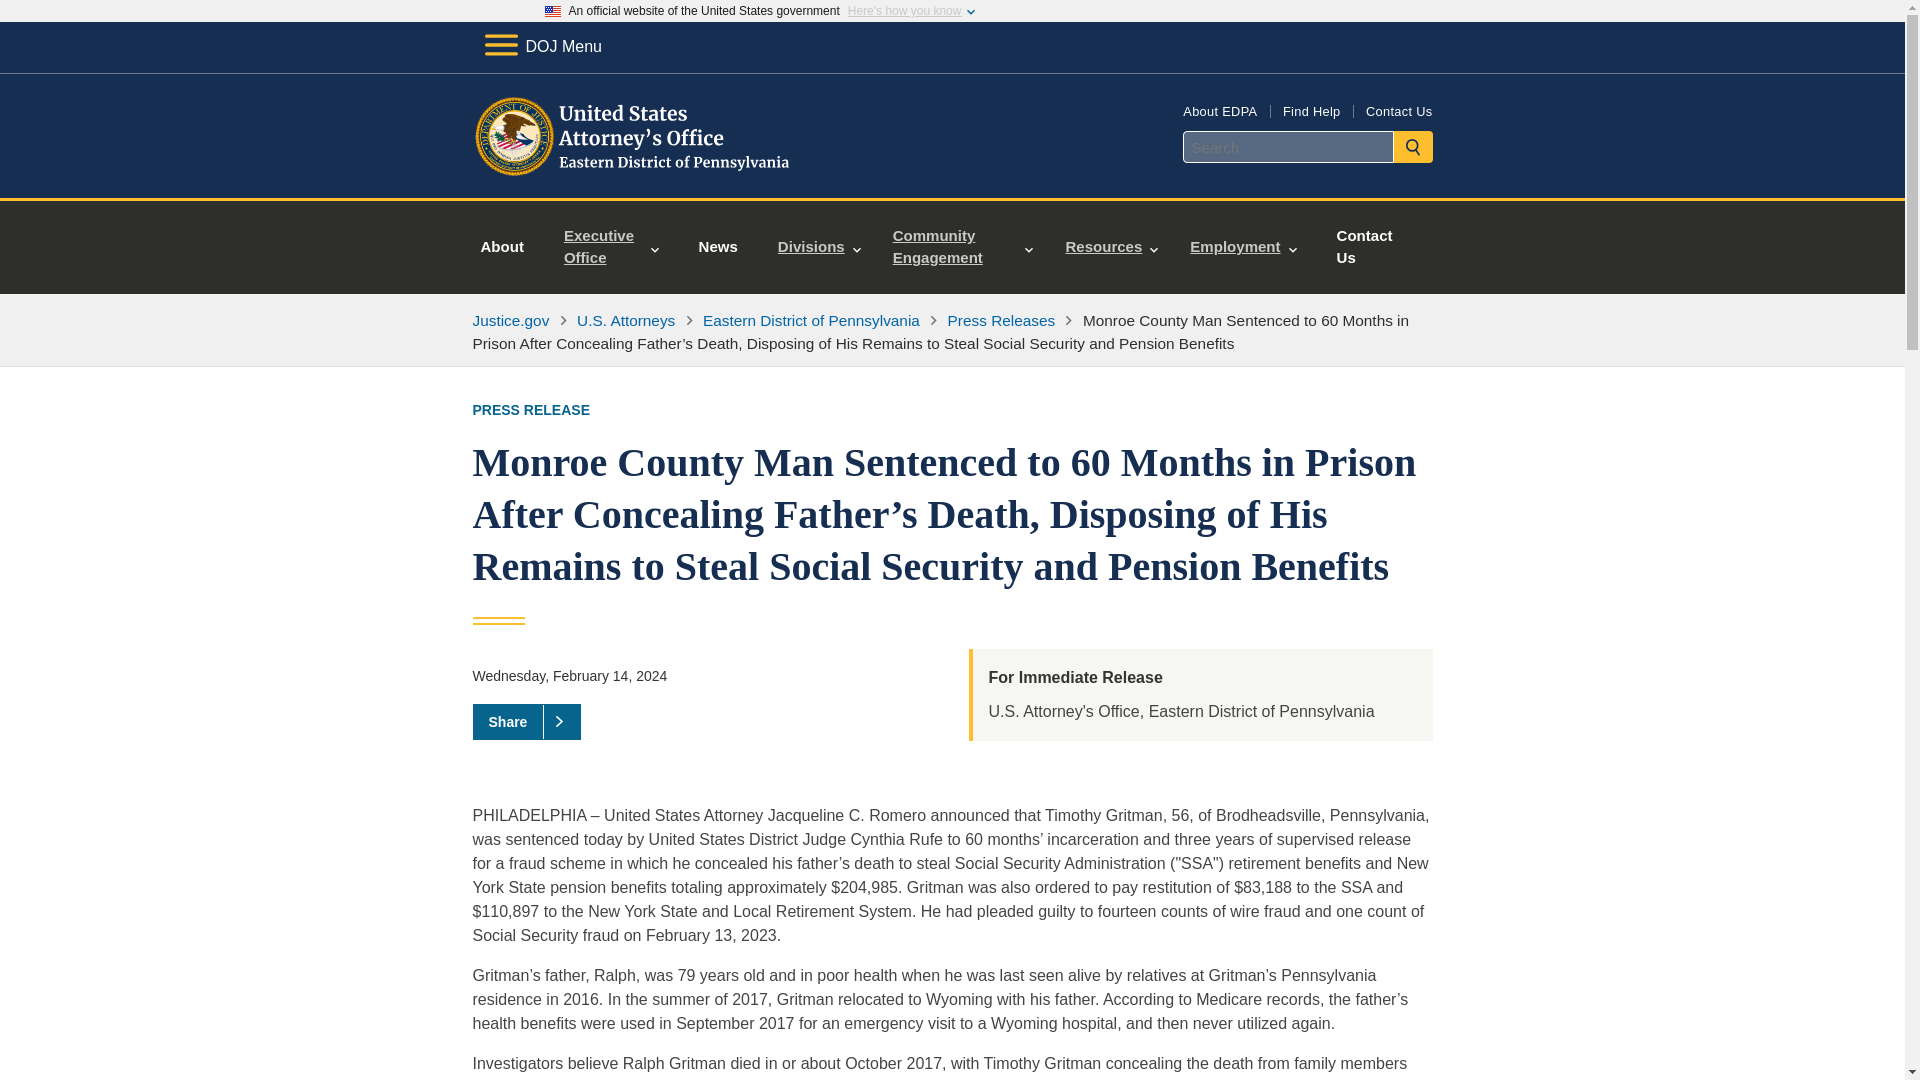 The height and width of the screenshot is (1080, 1920). Describe the element at coordinates (634, 174) in the screenshot. I see `Home` at that location.